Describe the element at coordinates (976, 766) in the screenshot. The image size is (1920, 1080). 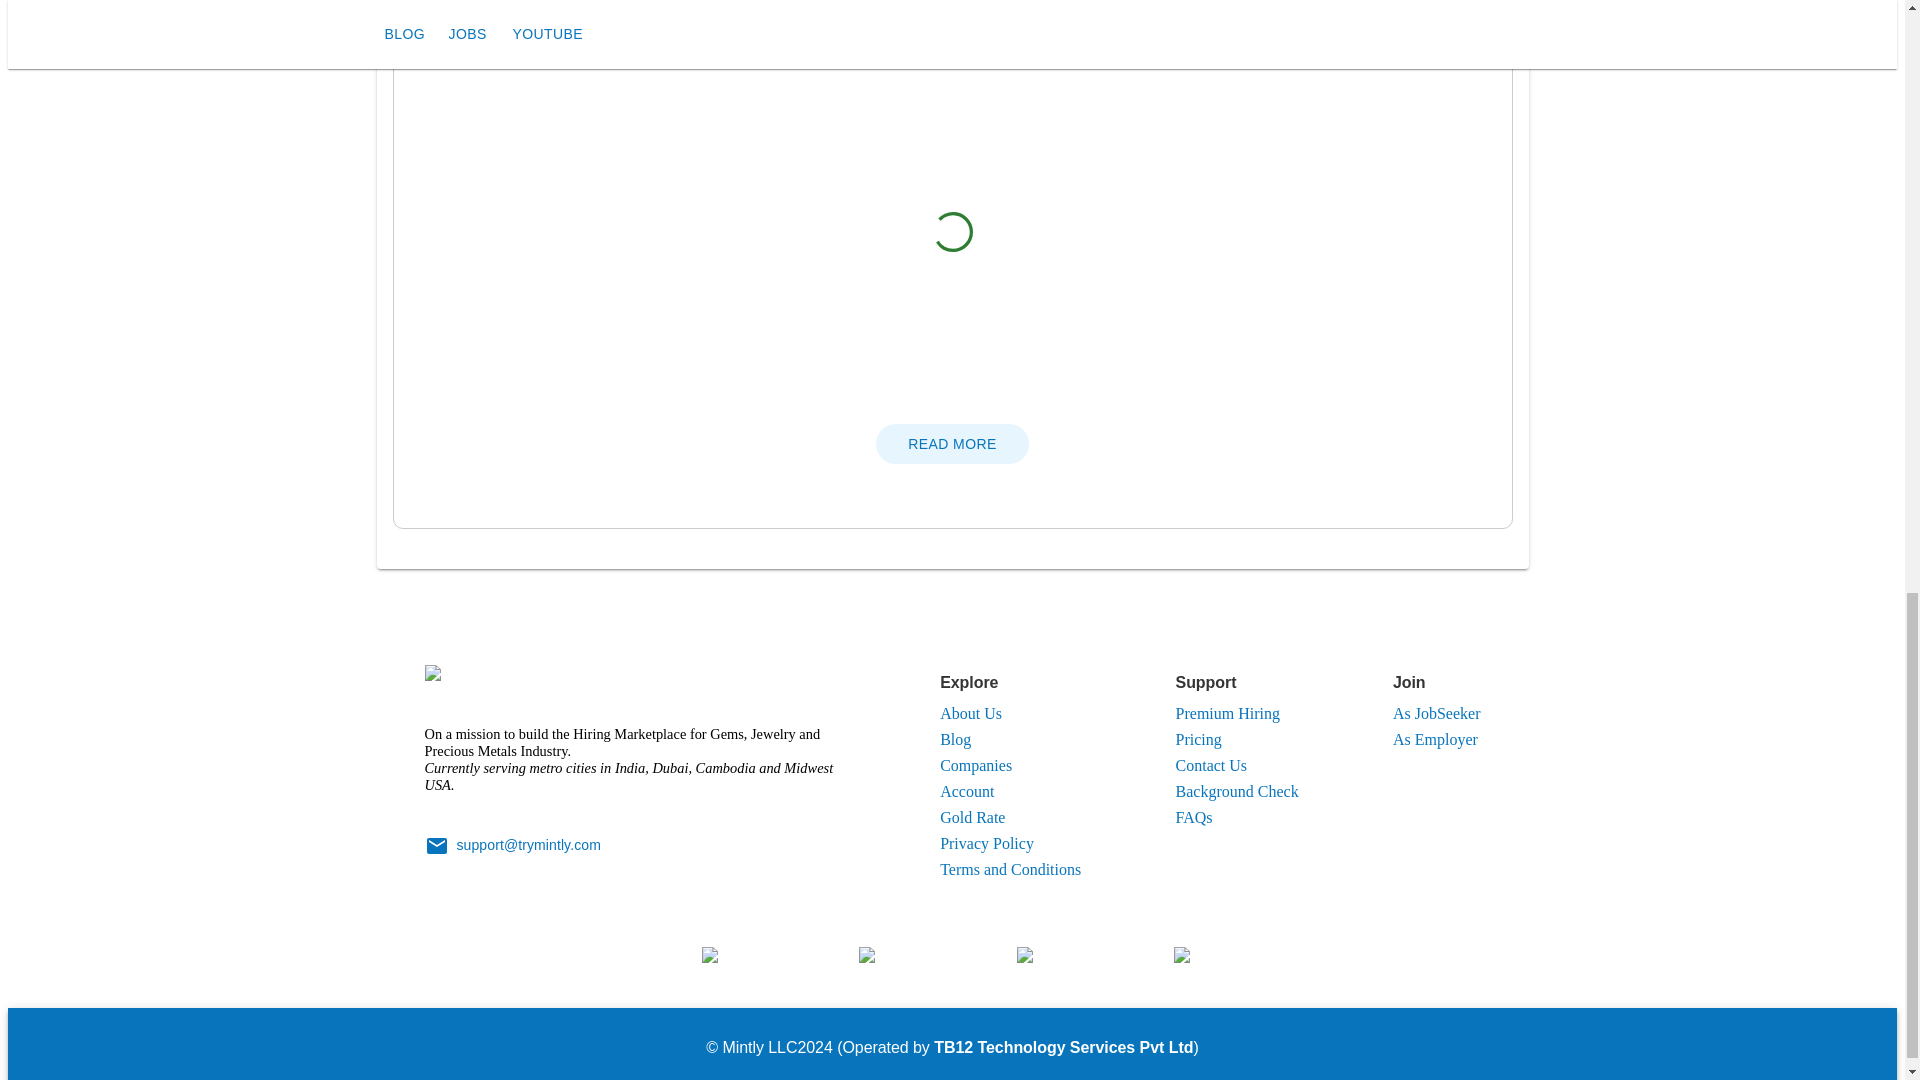
I see `Companies` at that location.